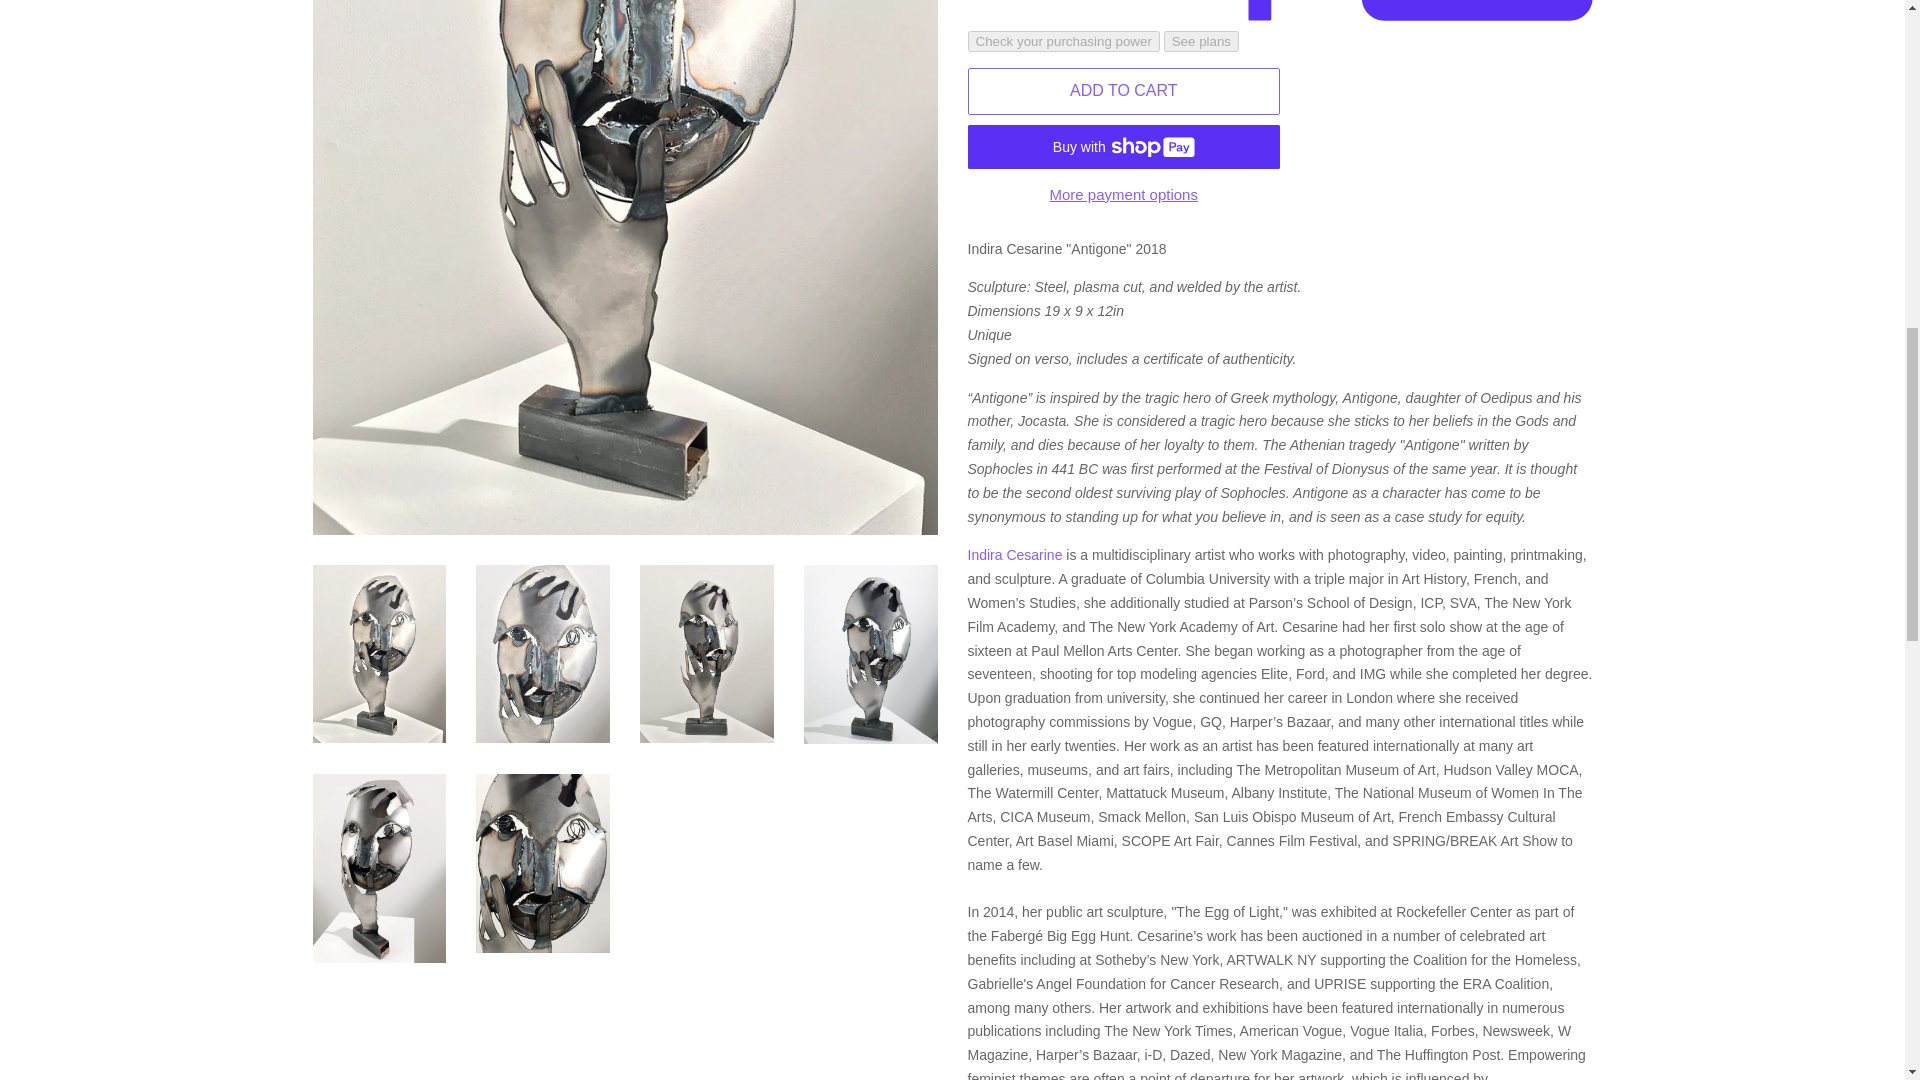 This screenshot has width=1920, height=1080. What do you see at coordinates (1015, 554) in the screenshot?
I see `Indira Cesarine` at bounding box center [1015, 554].